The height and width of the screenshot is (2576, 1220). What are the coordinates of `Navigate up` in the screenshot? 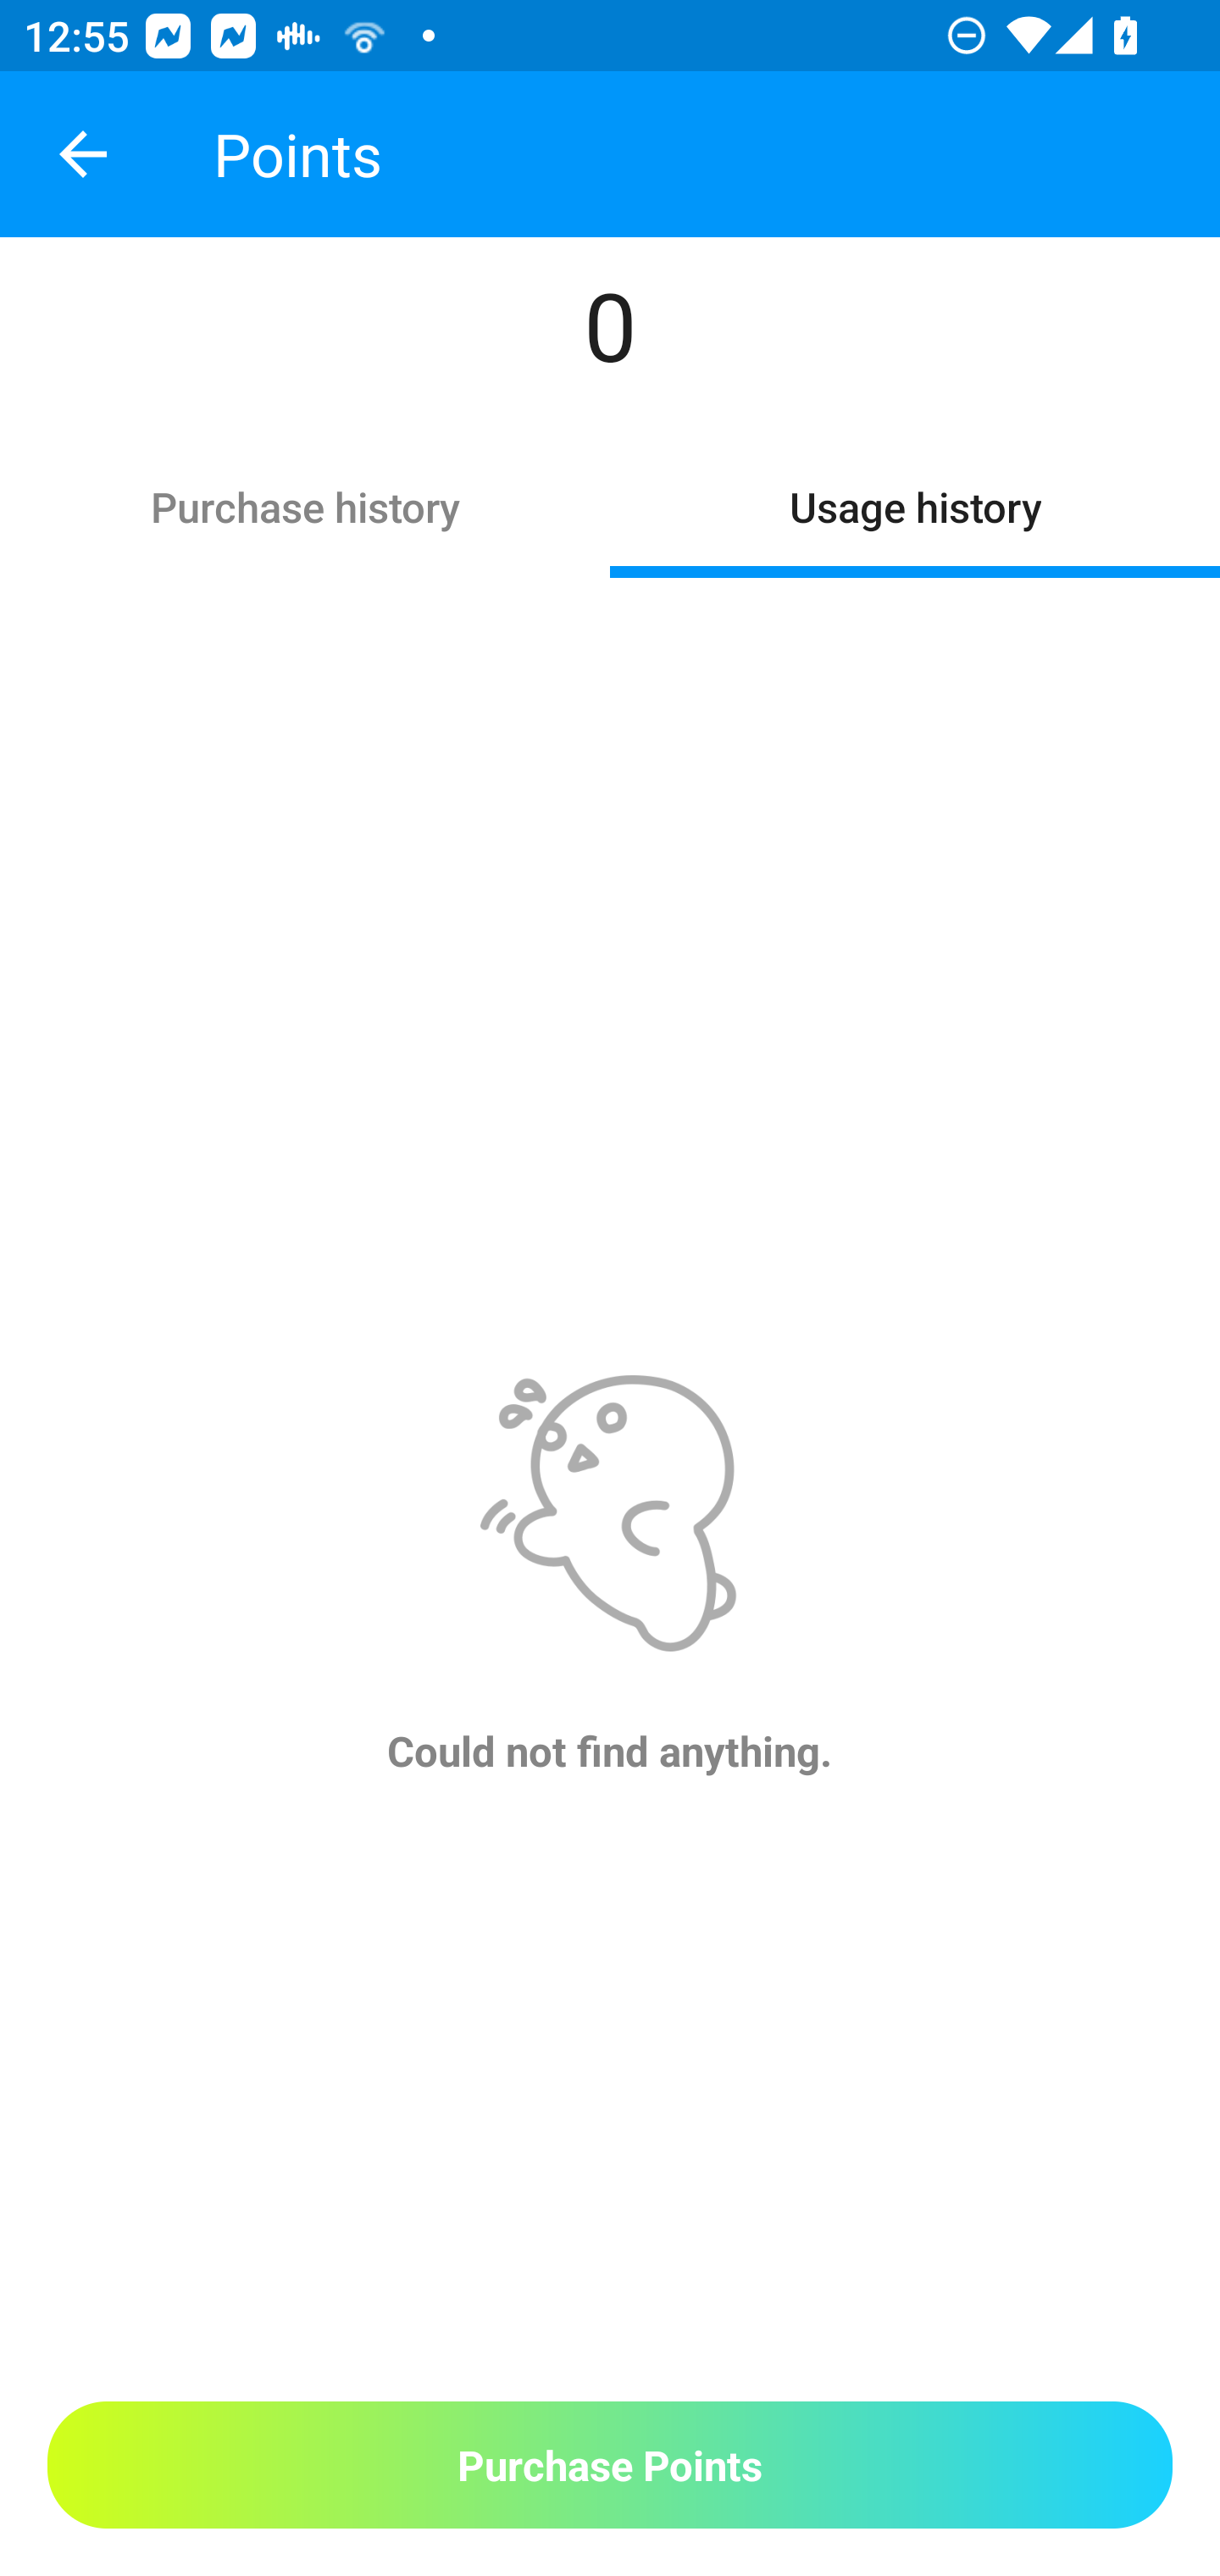 It's located at (83, 154).